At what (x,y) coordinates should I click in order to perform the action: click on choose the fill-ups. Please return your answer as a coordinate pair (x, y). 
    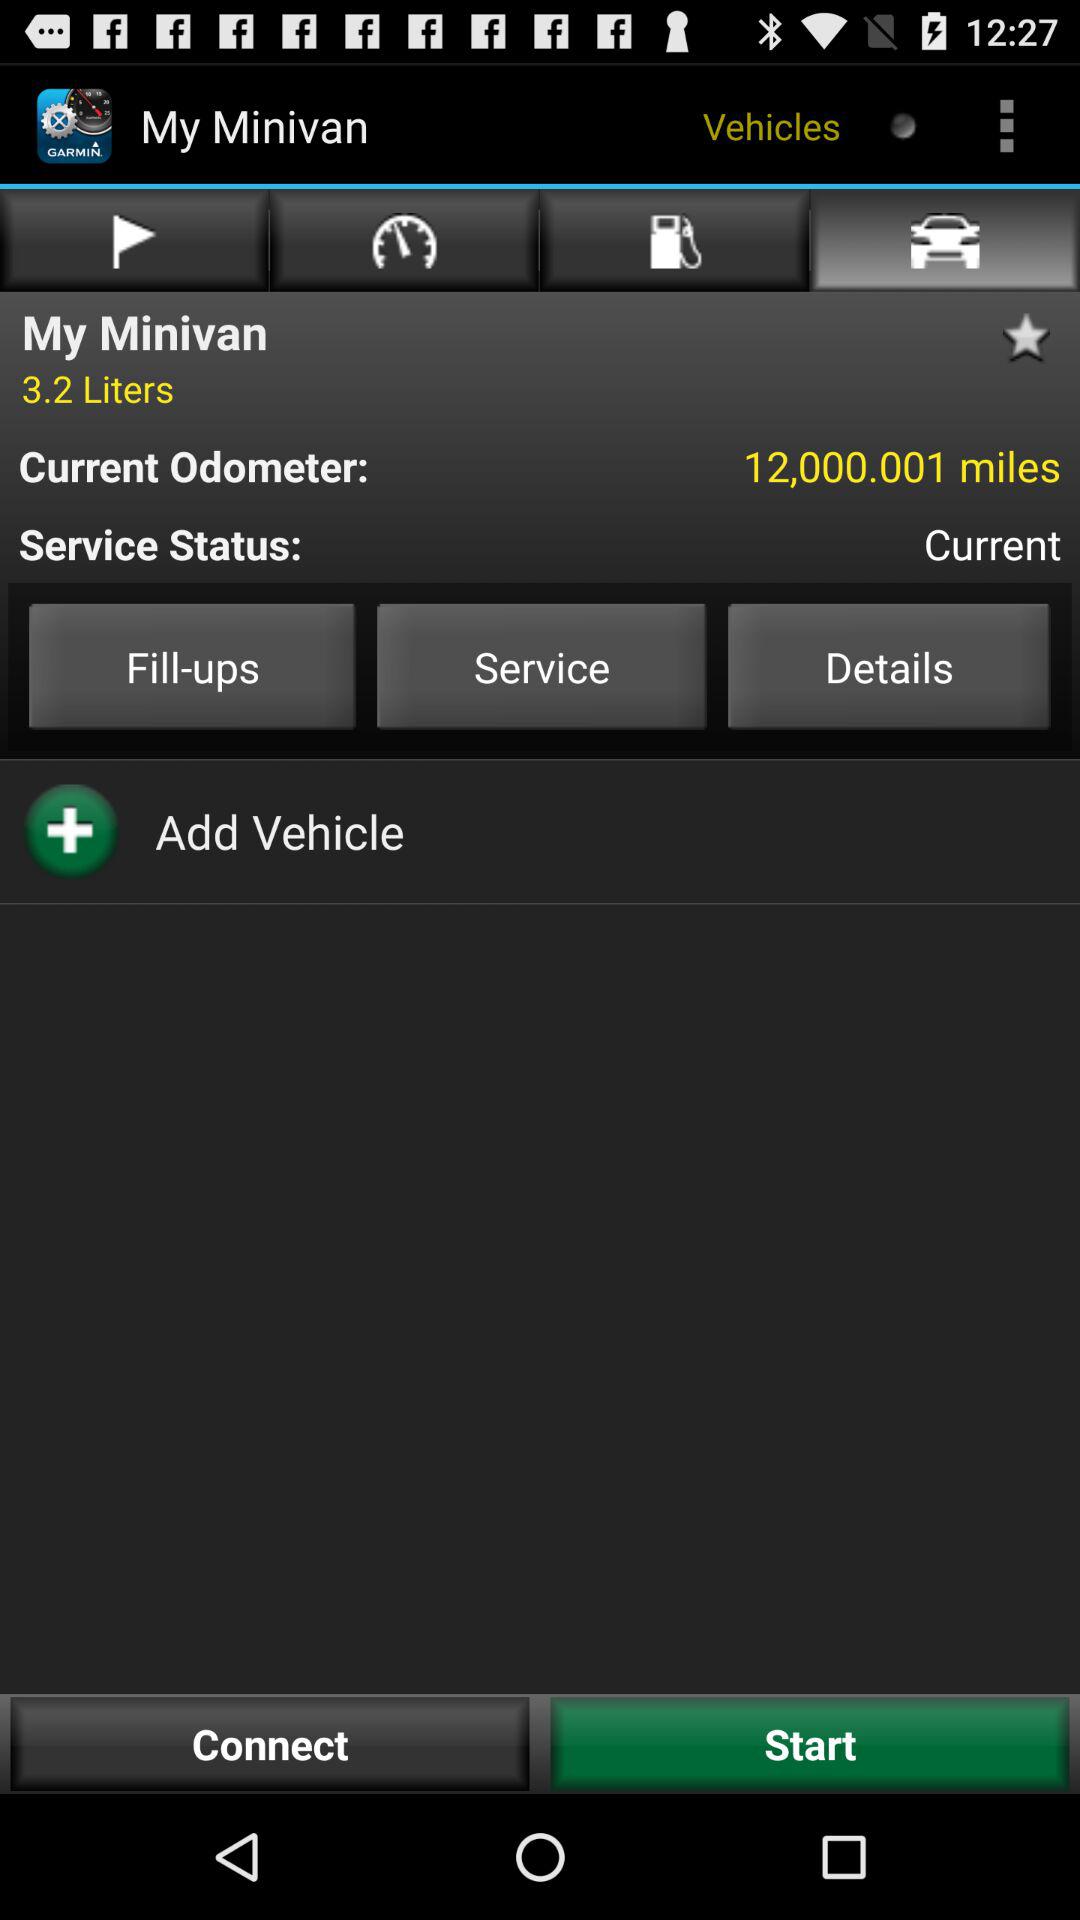
    Looking at the image, I should click on (192, 666).